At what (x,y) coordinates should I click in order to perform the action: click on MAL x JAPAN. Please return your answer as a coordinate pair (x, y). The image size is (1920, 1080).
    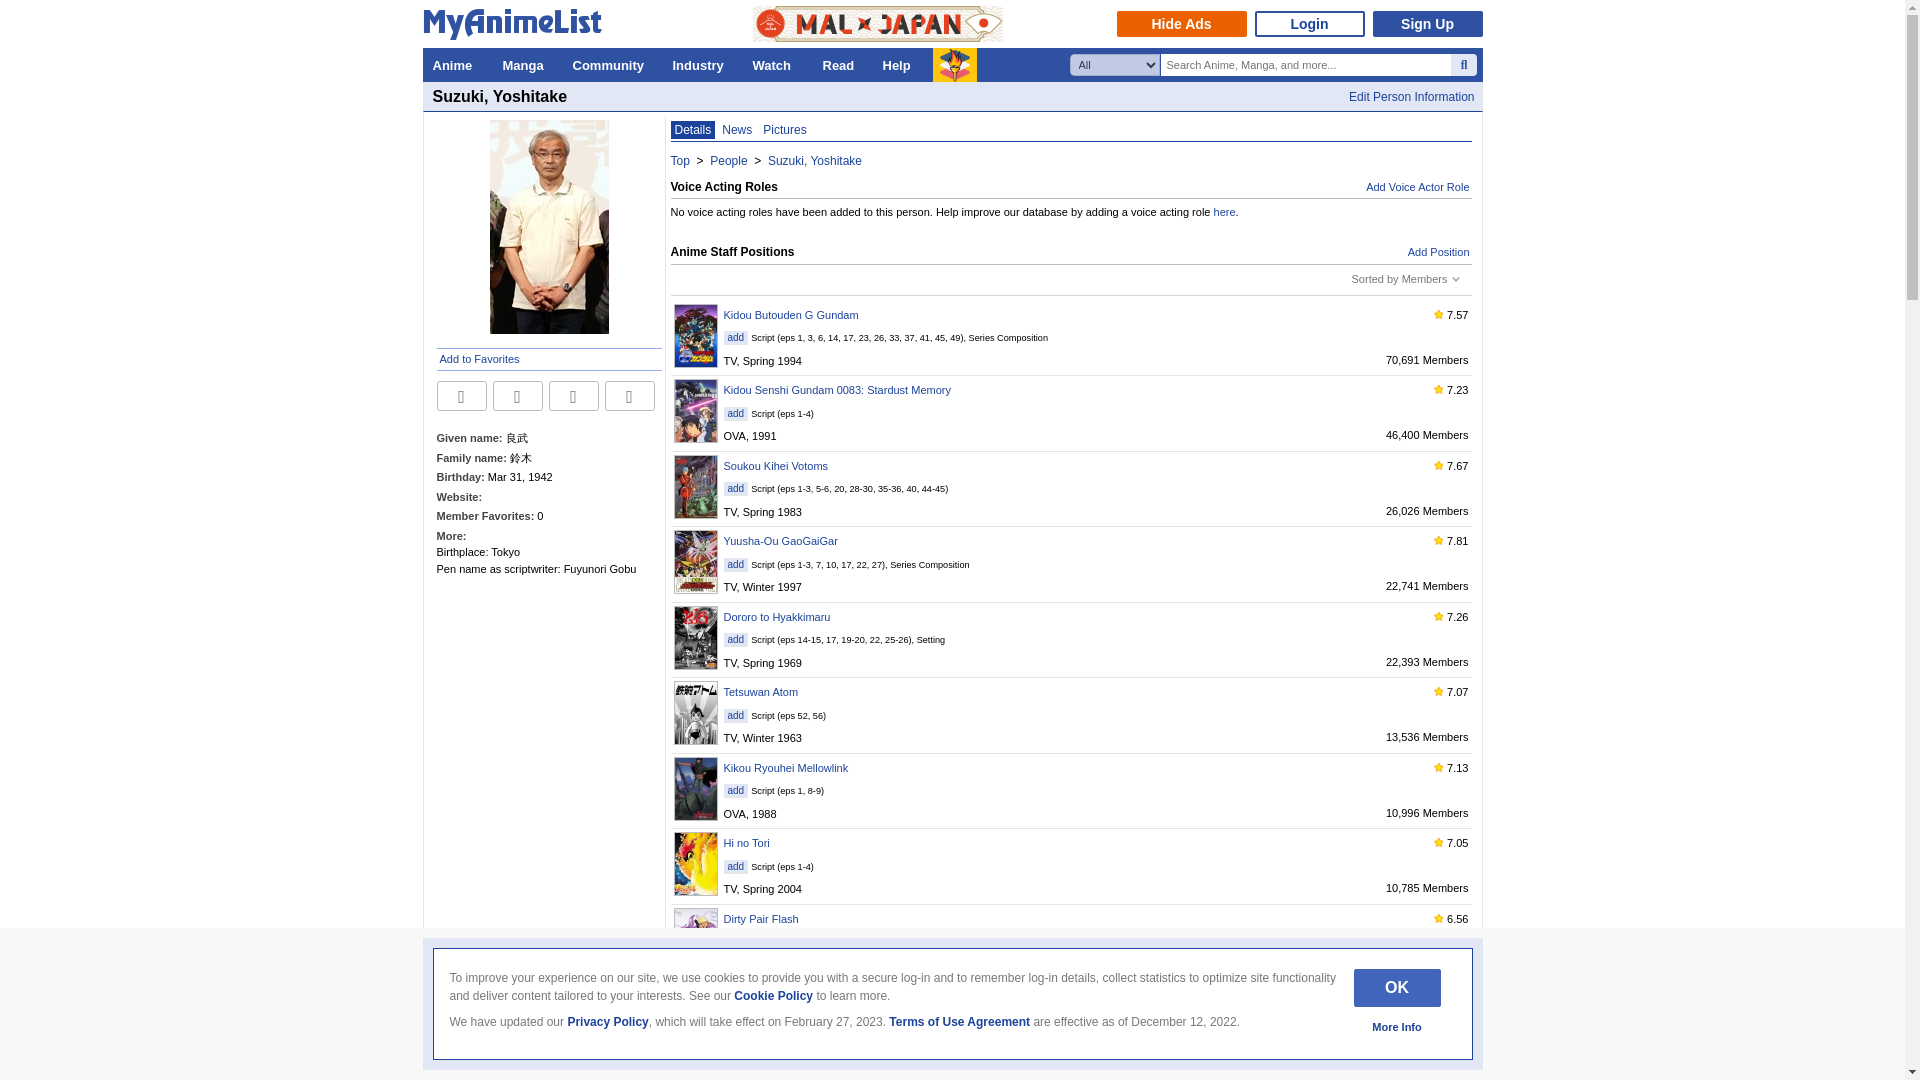
    Looking at the image, I should click on (877, 24).